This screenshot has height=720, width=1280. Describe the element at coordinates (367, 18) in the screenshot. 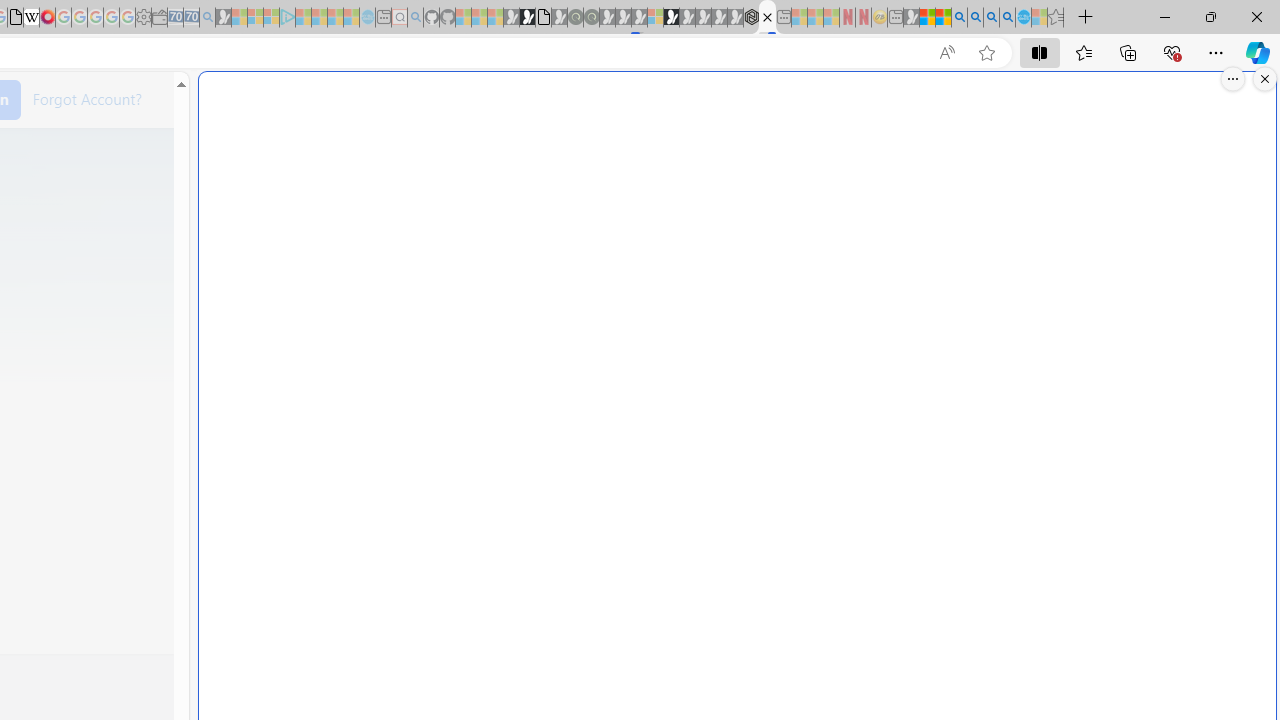

I see `Home | Sky Blue Bikes - Sky Blue Bikes - Sleeping` at that location.